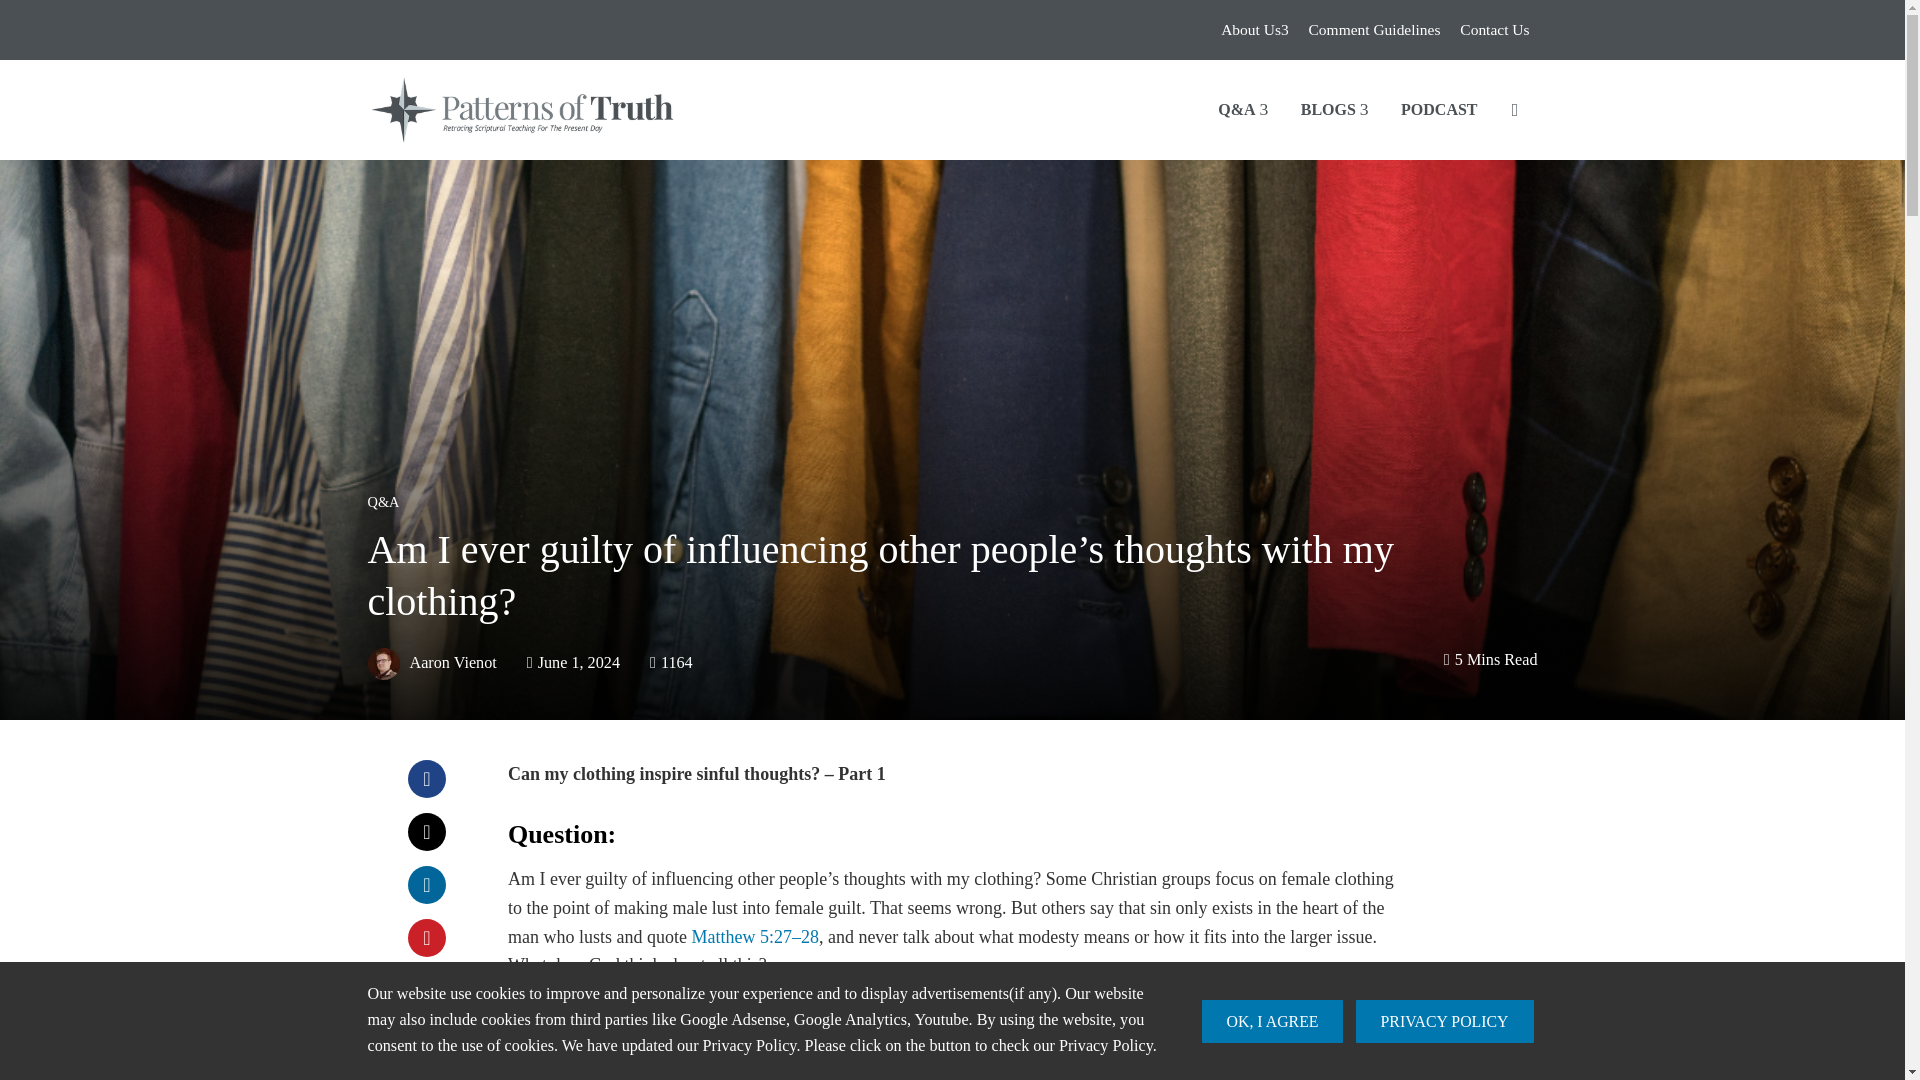 The height and width of the screenshot is (1080, 1920). Describe the element at coordinates (1494, 30) in the screenshot. I see `Contact Us` at that location.